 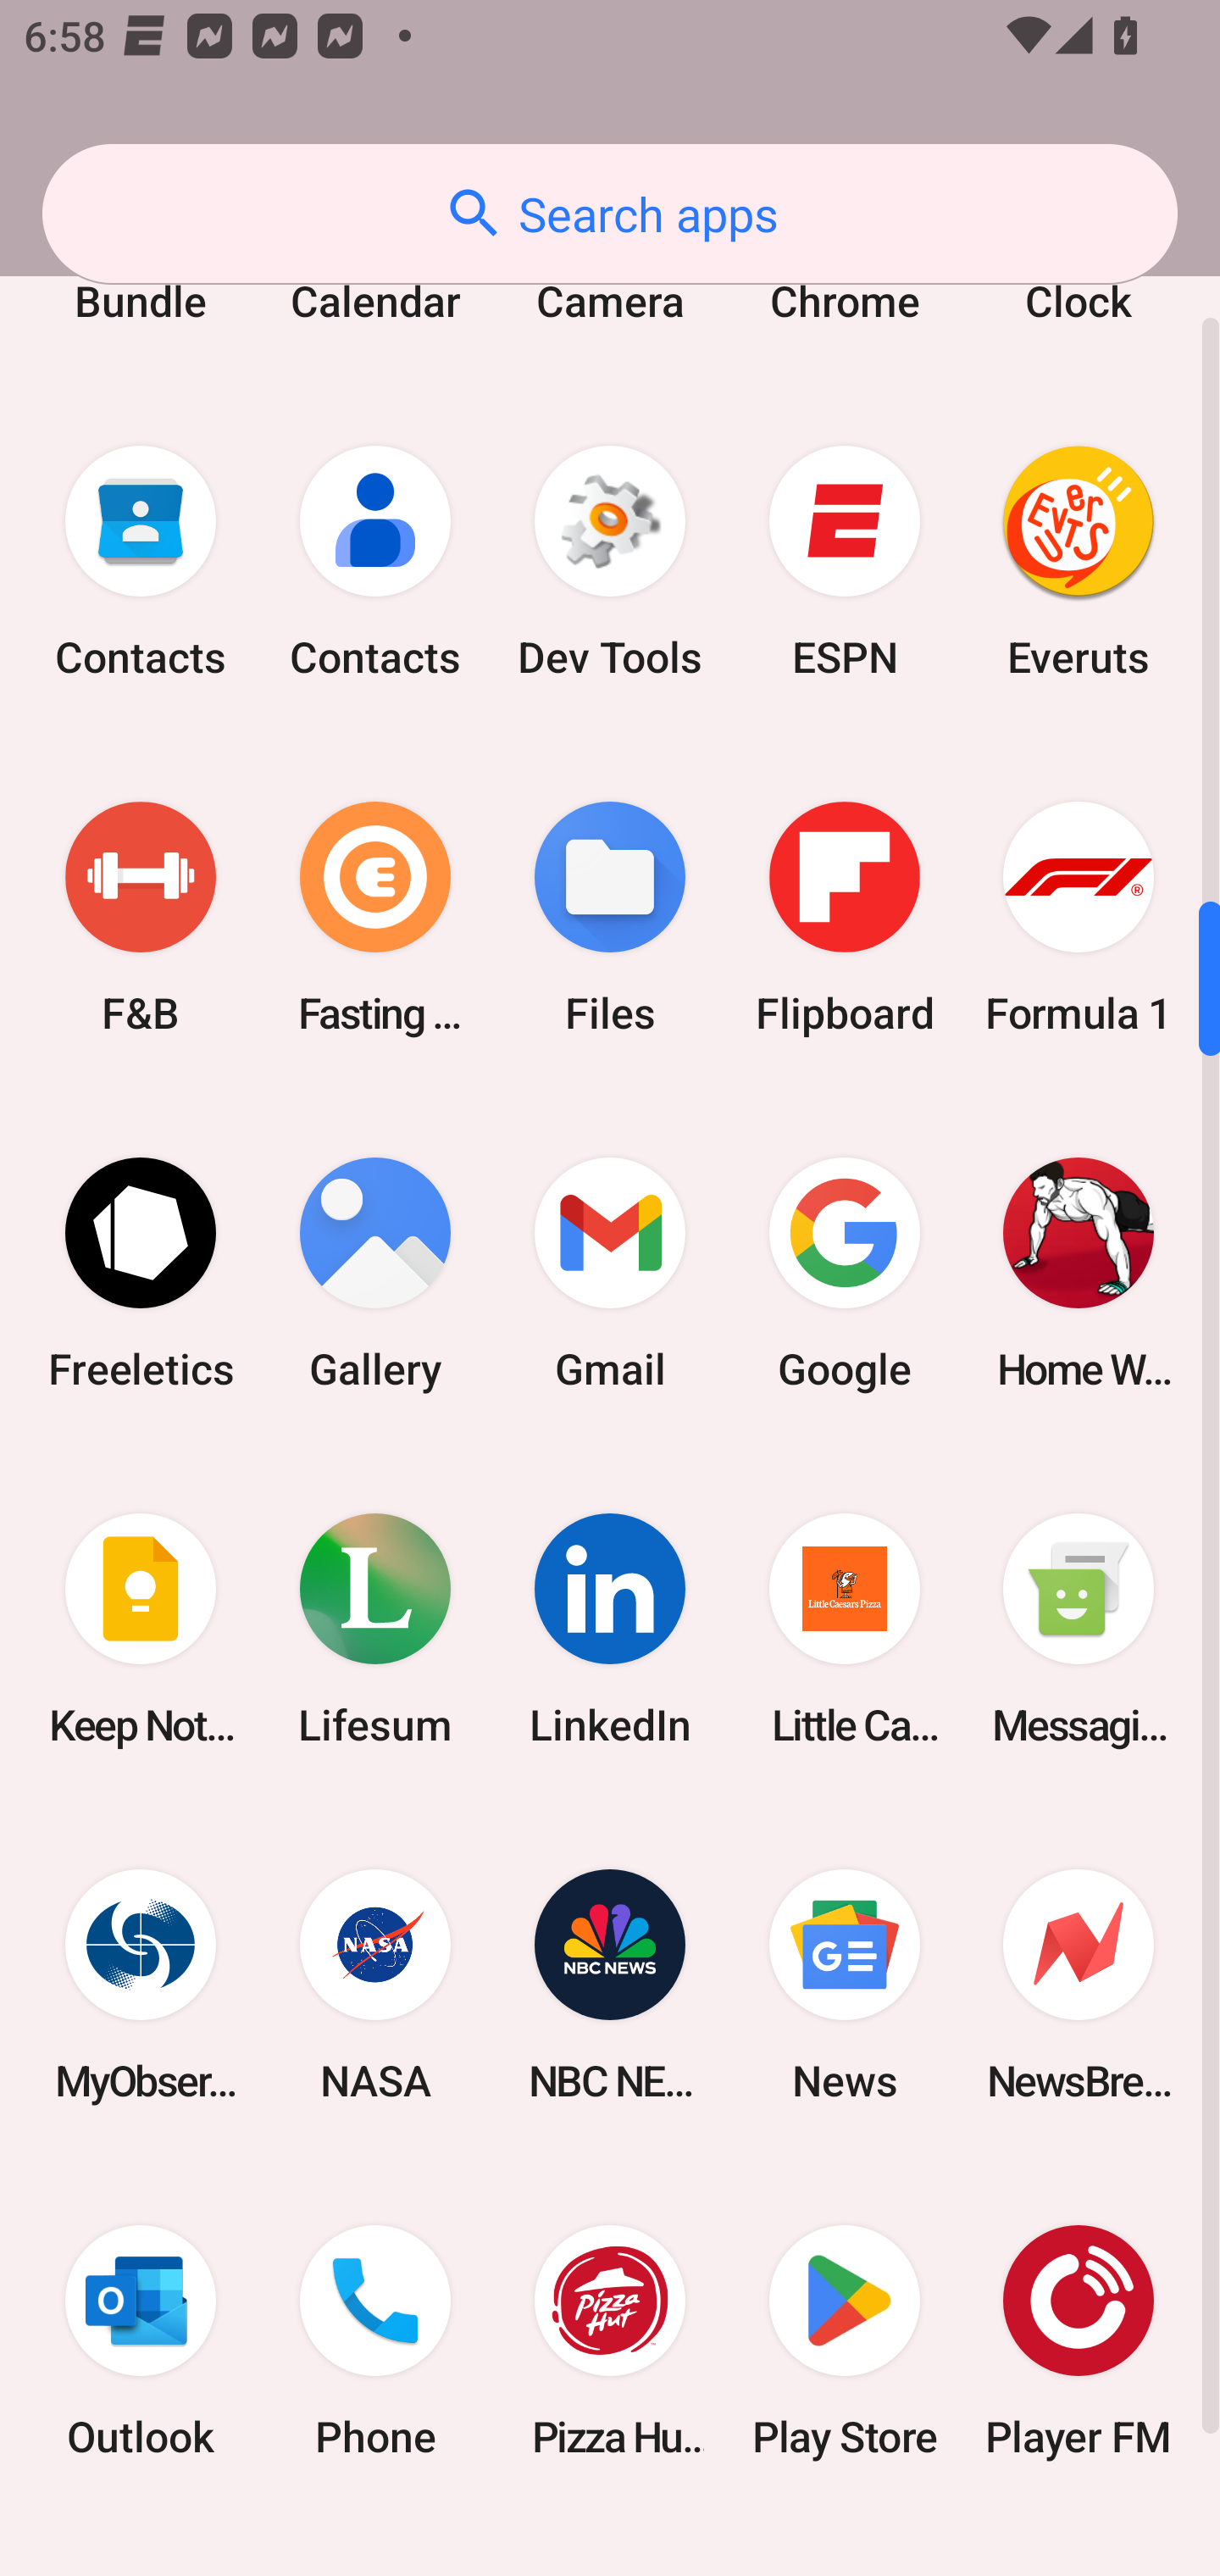 I want to click on ESPN, so click(x=844, y=561).